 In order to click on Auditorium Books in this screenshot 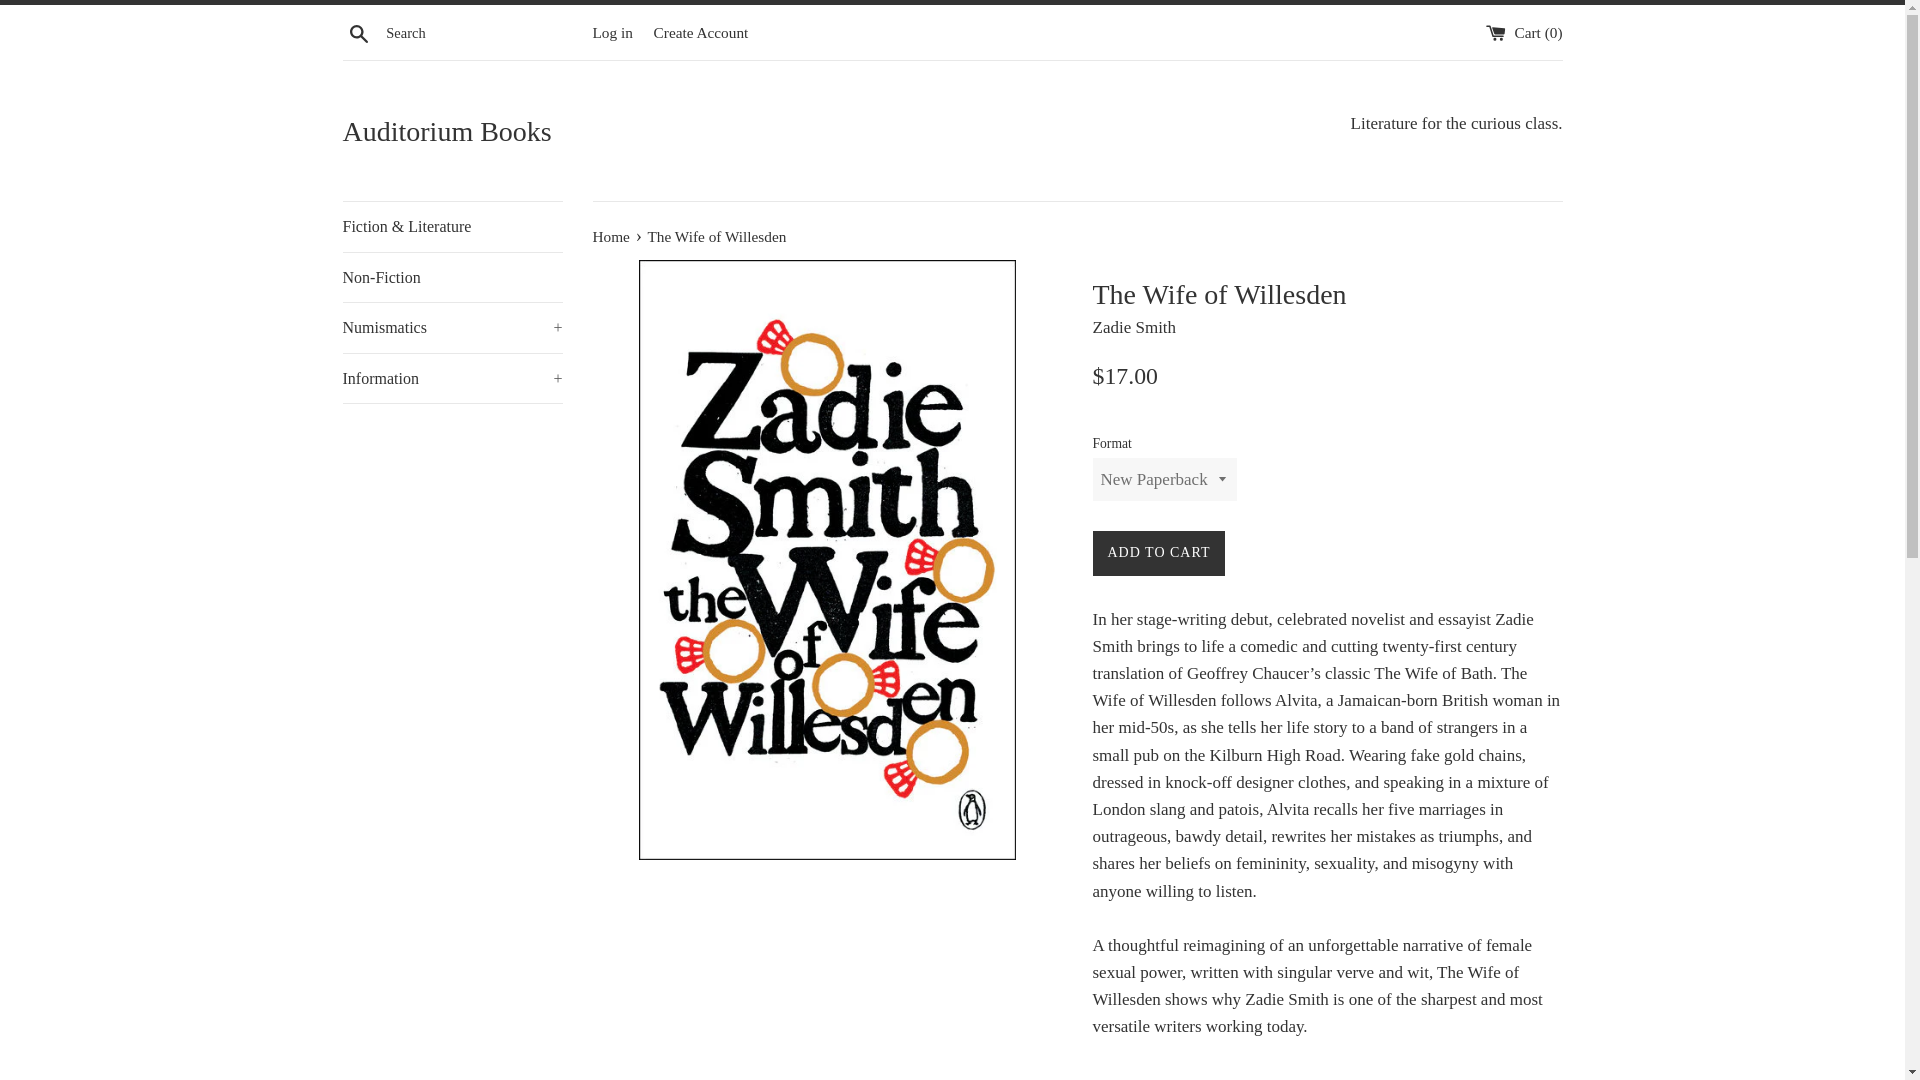, I will do `click(646, 132)`.